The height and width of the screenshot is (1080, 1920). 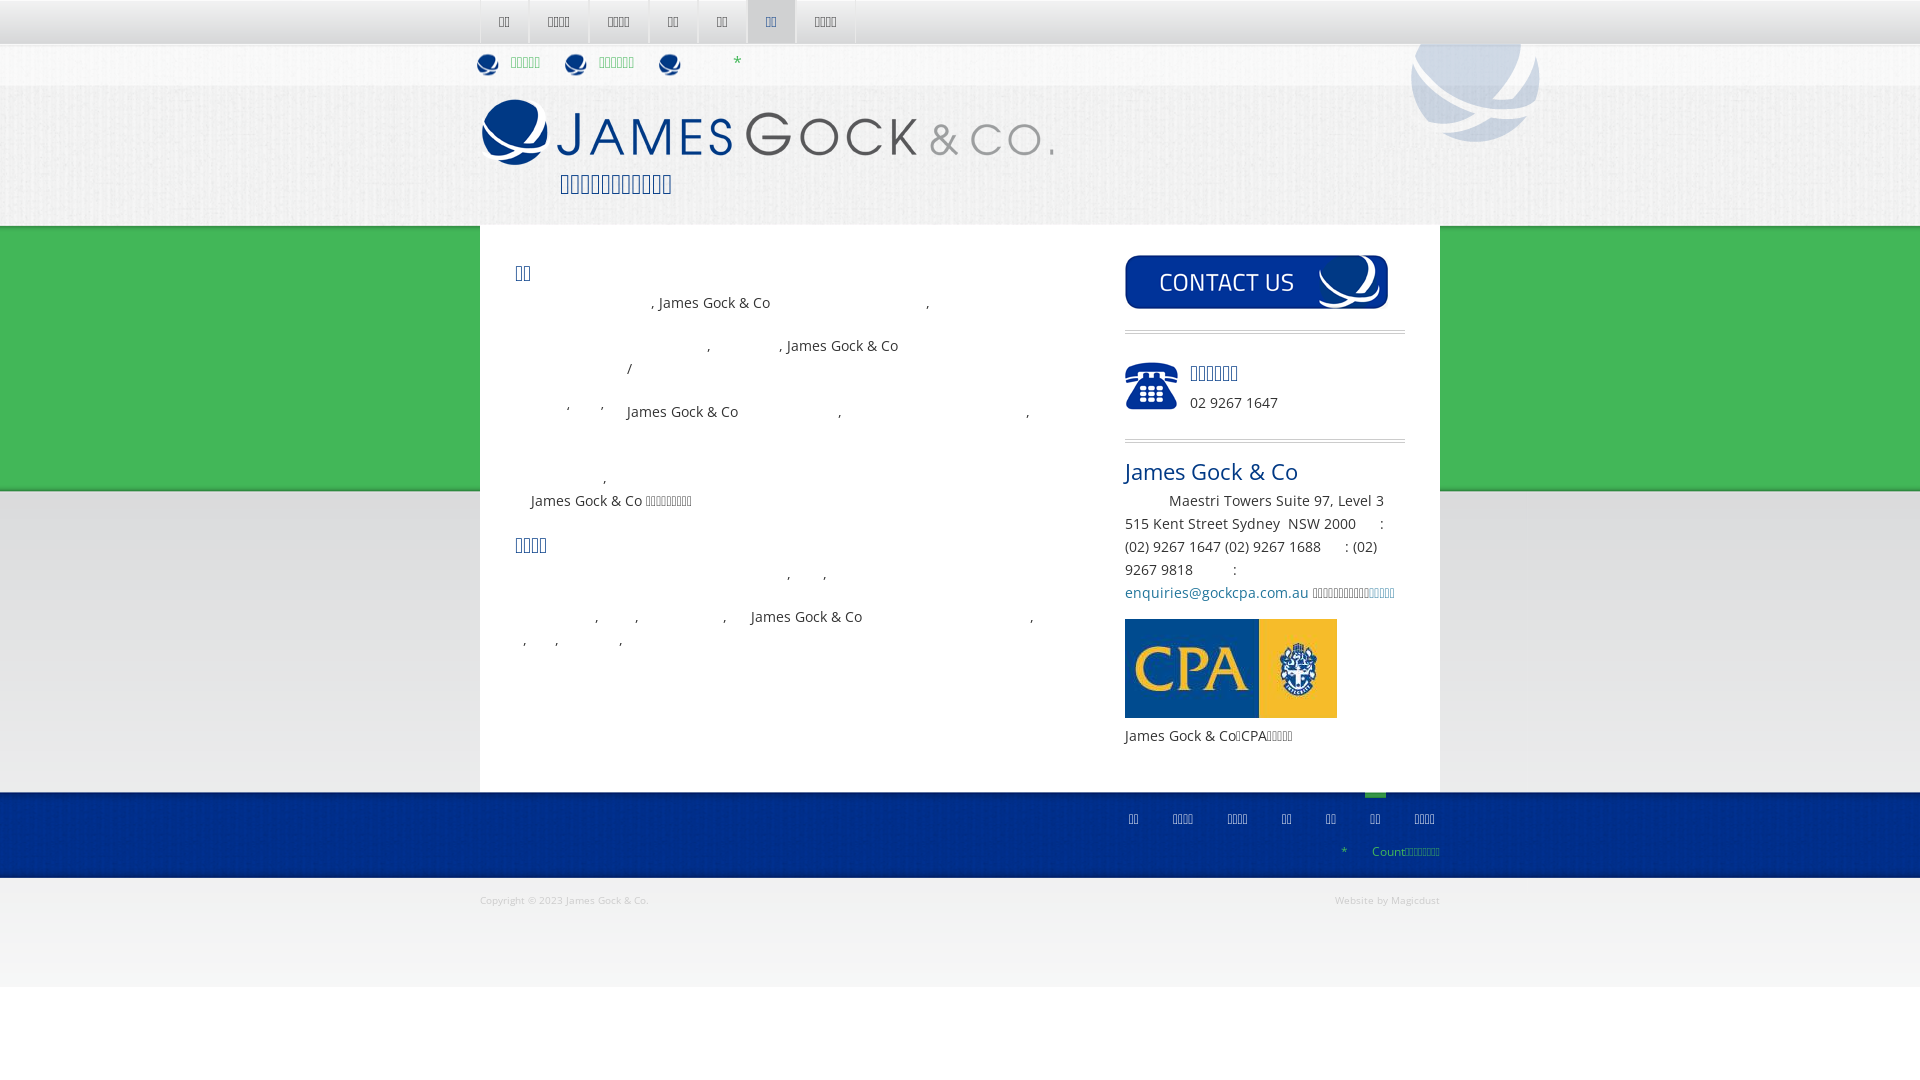 I want to click on Magicdust, so click(x=1416, y=900).